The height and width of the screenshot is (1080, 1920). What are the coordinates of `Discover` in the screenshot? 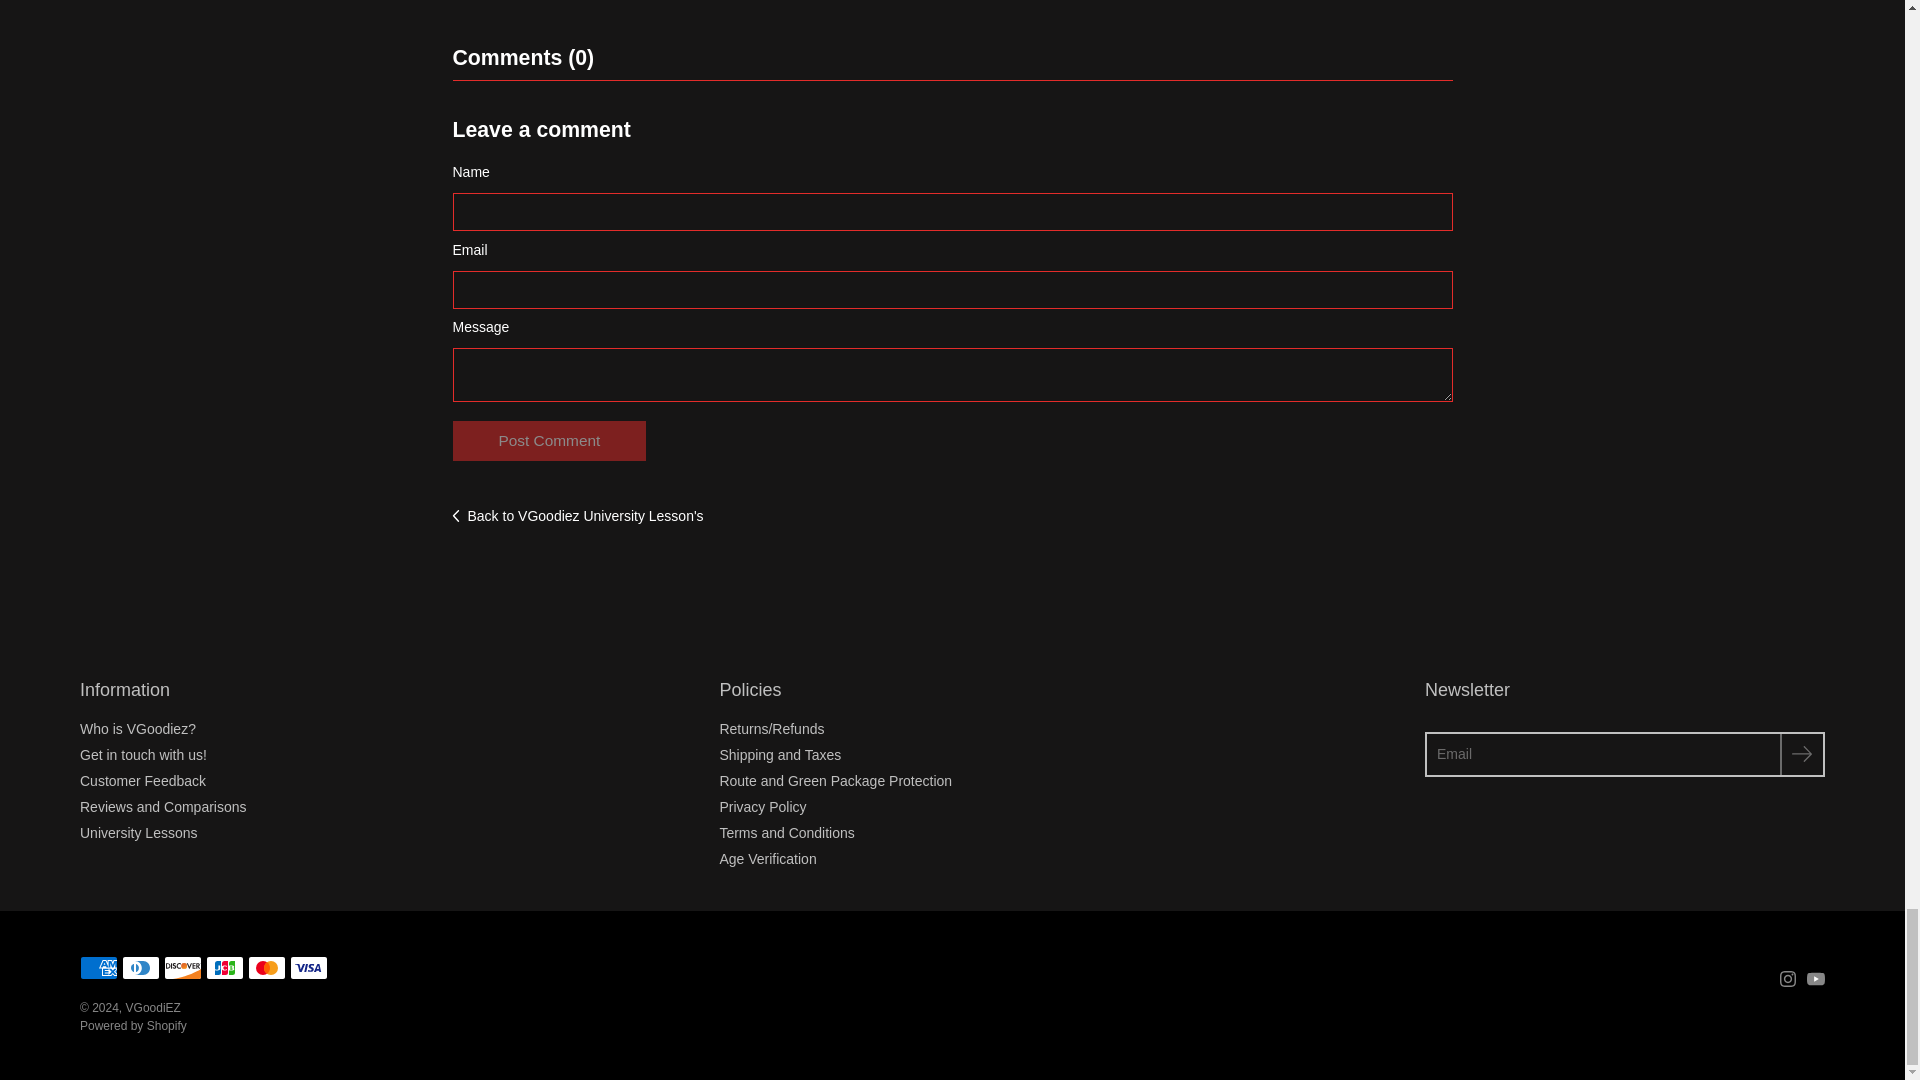 It's located at (182, 967).